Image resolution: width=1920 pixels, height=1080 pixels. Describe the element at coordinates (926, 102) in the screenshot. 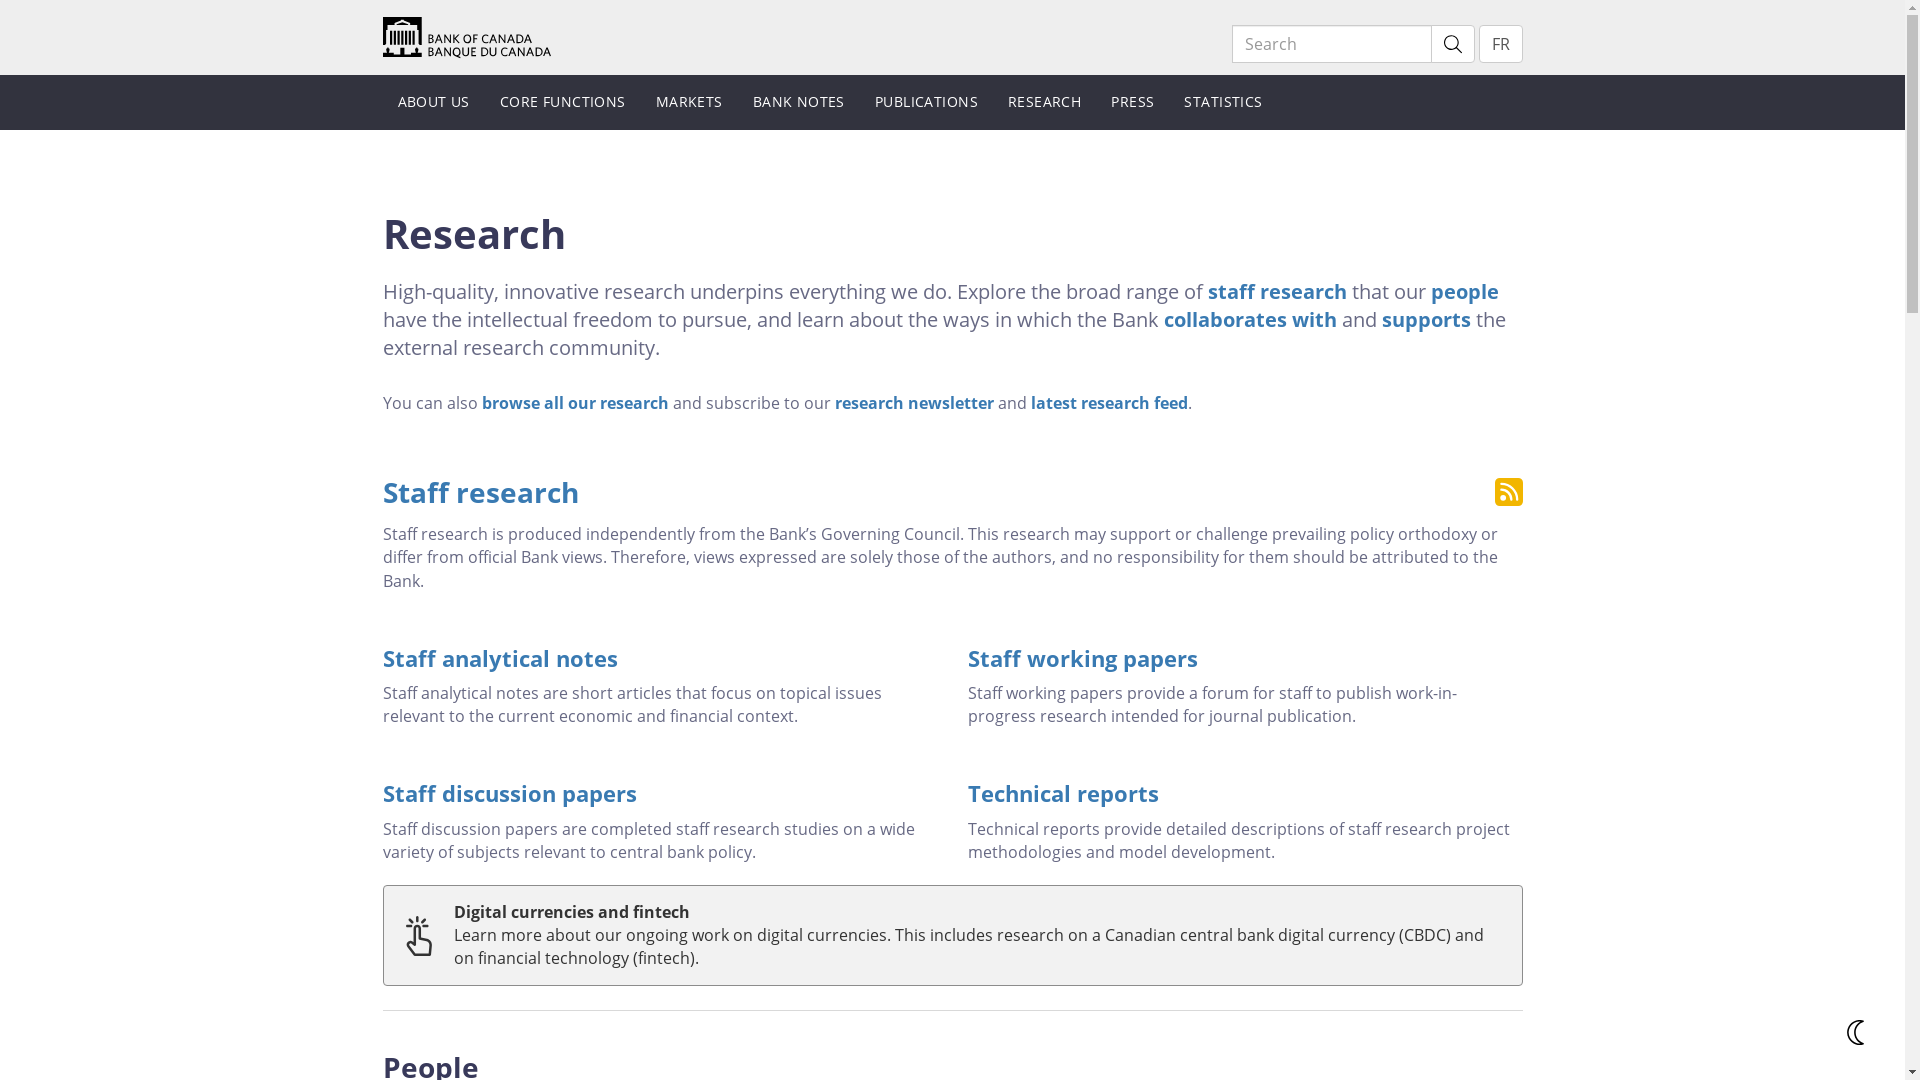

I see `PUBLICATIONS` at that location.